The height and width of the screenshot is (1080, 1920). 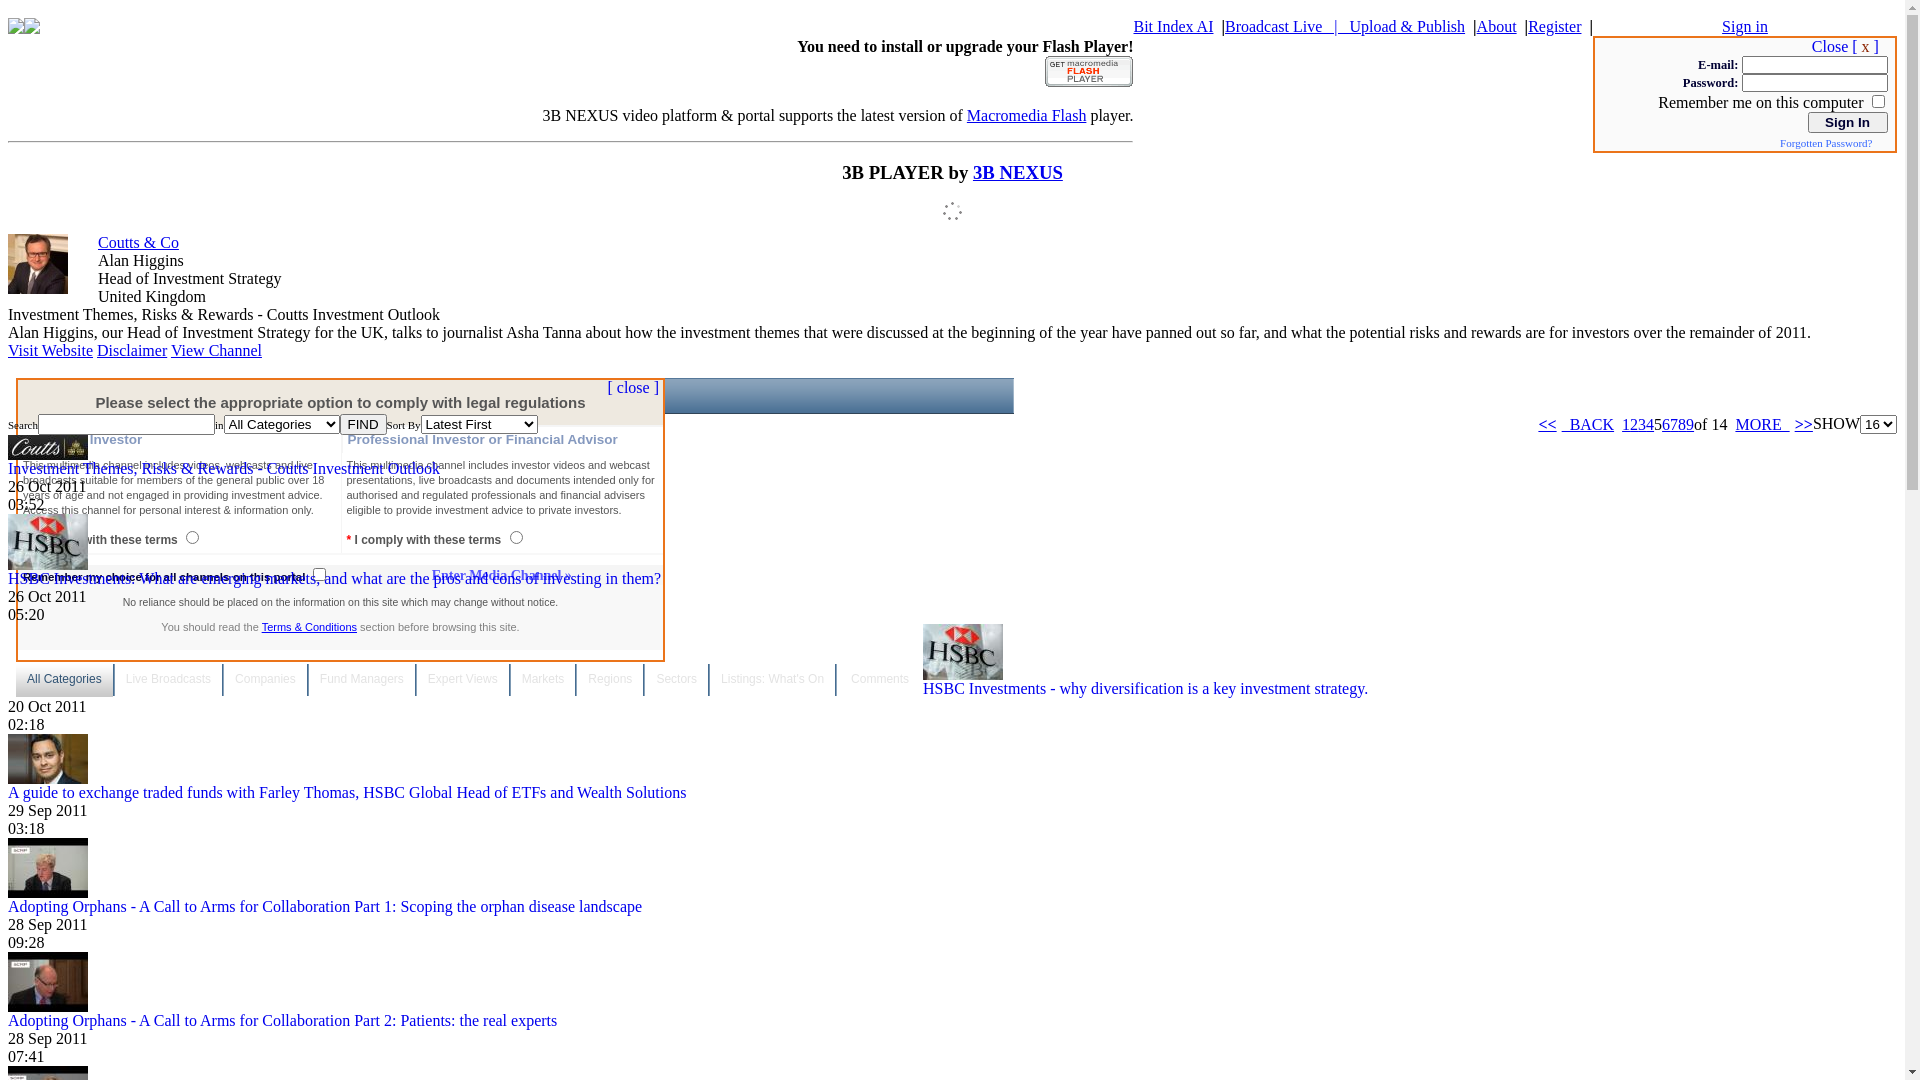 What do you see at coordinates (1626, 424) in the screenshot?
I see `1` at bounding box center [1626, 424].